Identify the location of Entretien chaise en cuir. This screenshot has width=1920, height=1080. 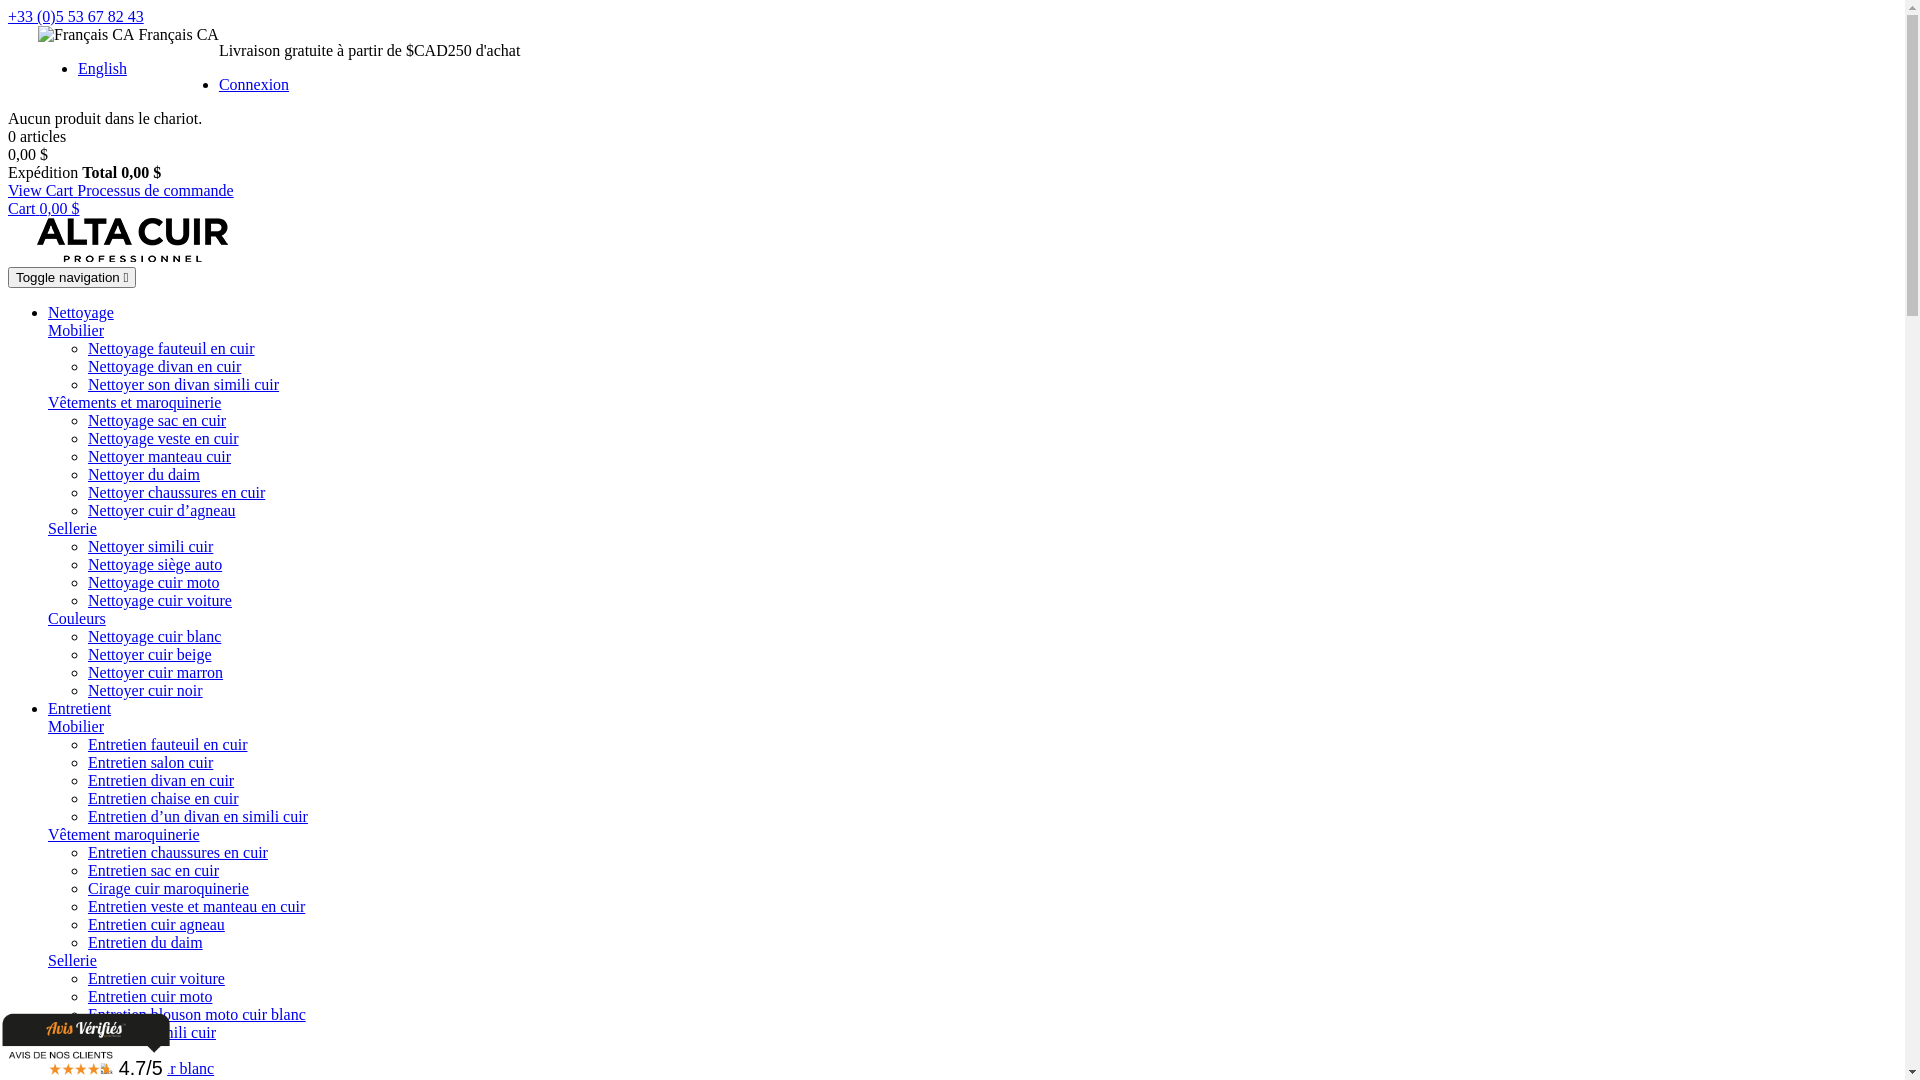
(164, 798).